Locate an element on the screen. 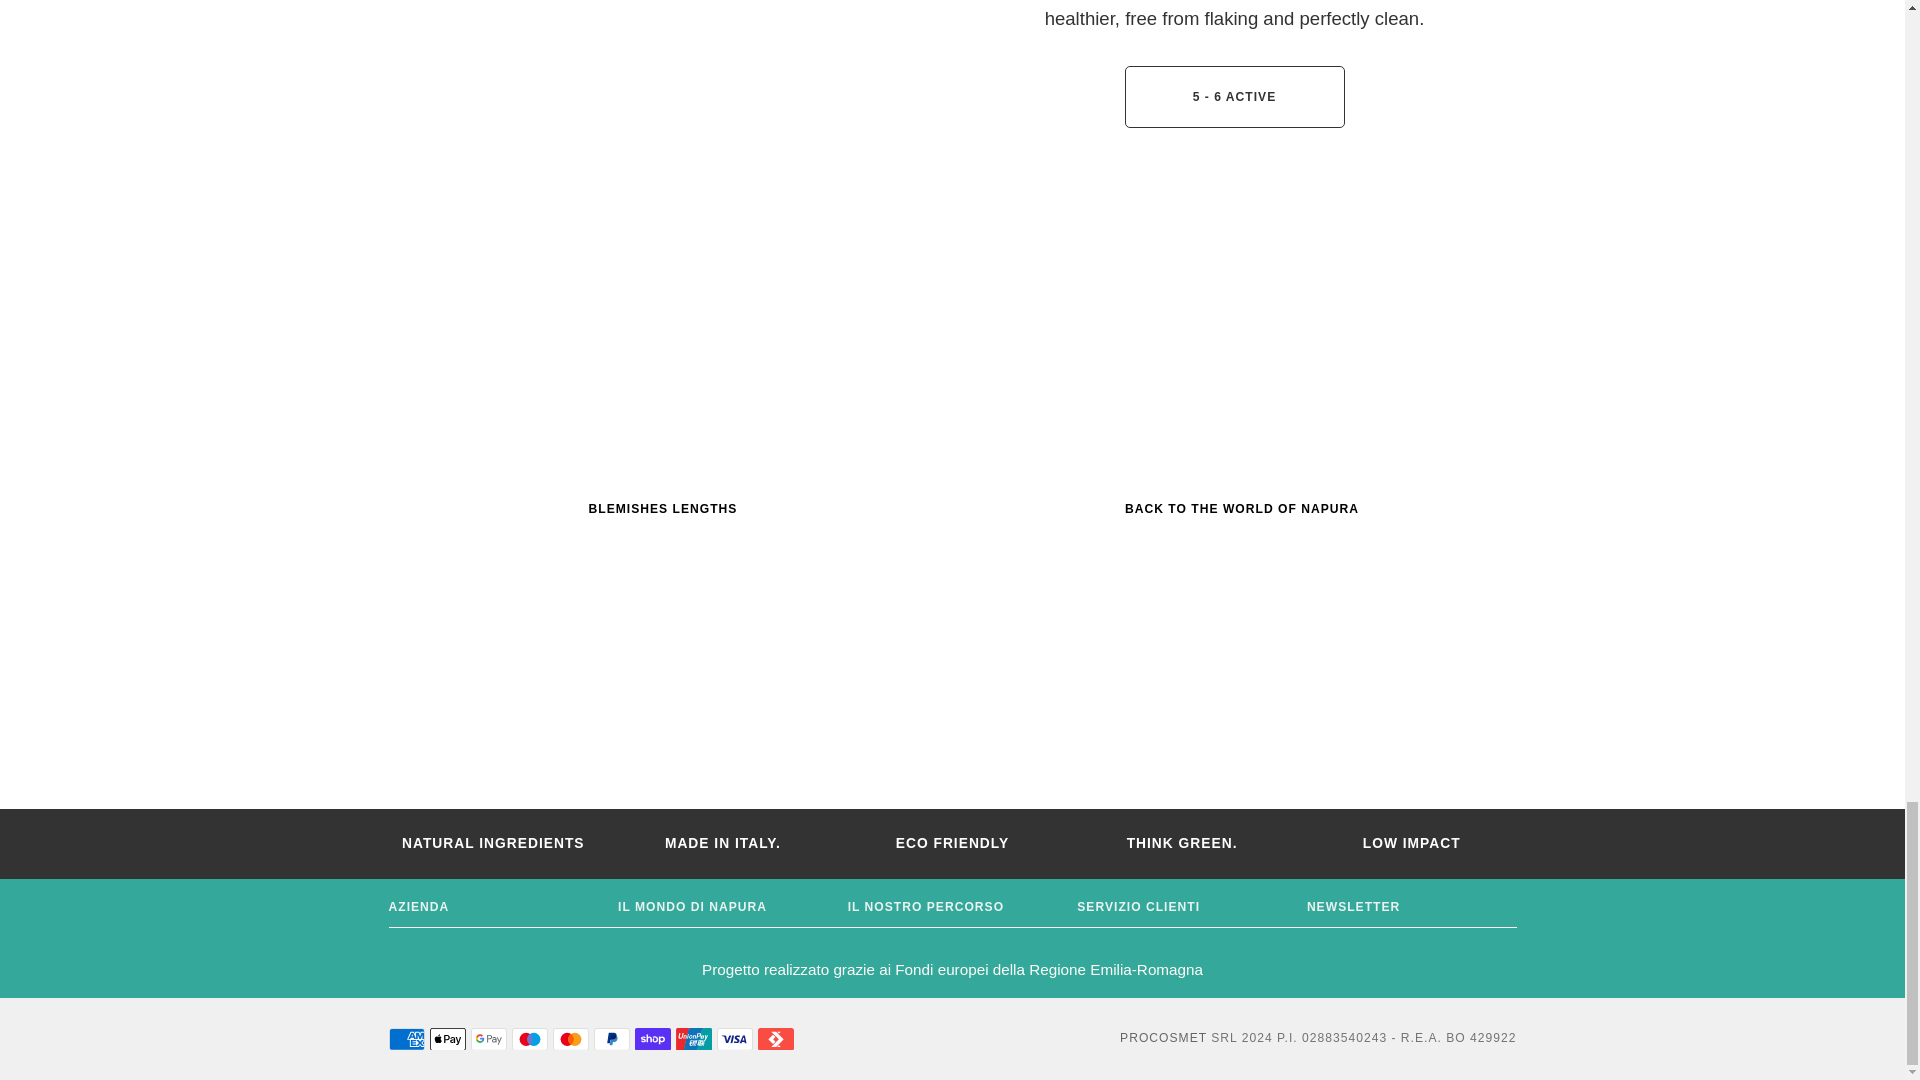  PAYPAL is located at coordinates (611, 1039).